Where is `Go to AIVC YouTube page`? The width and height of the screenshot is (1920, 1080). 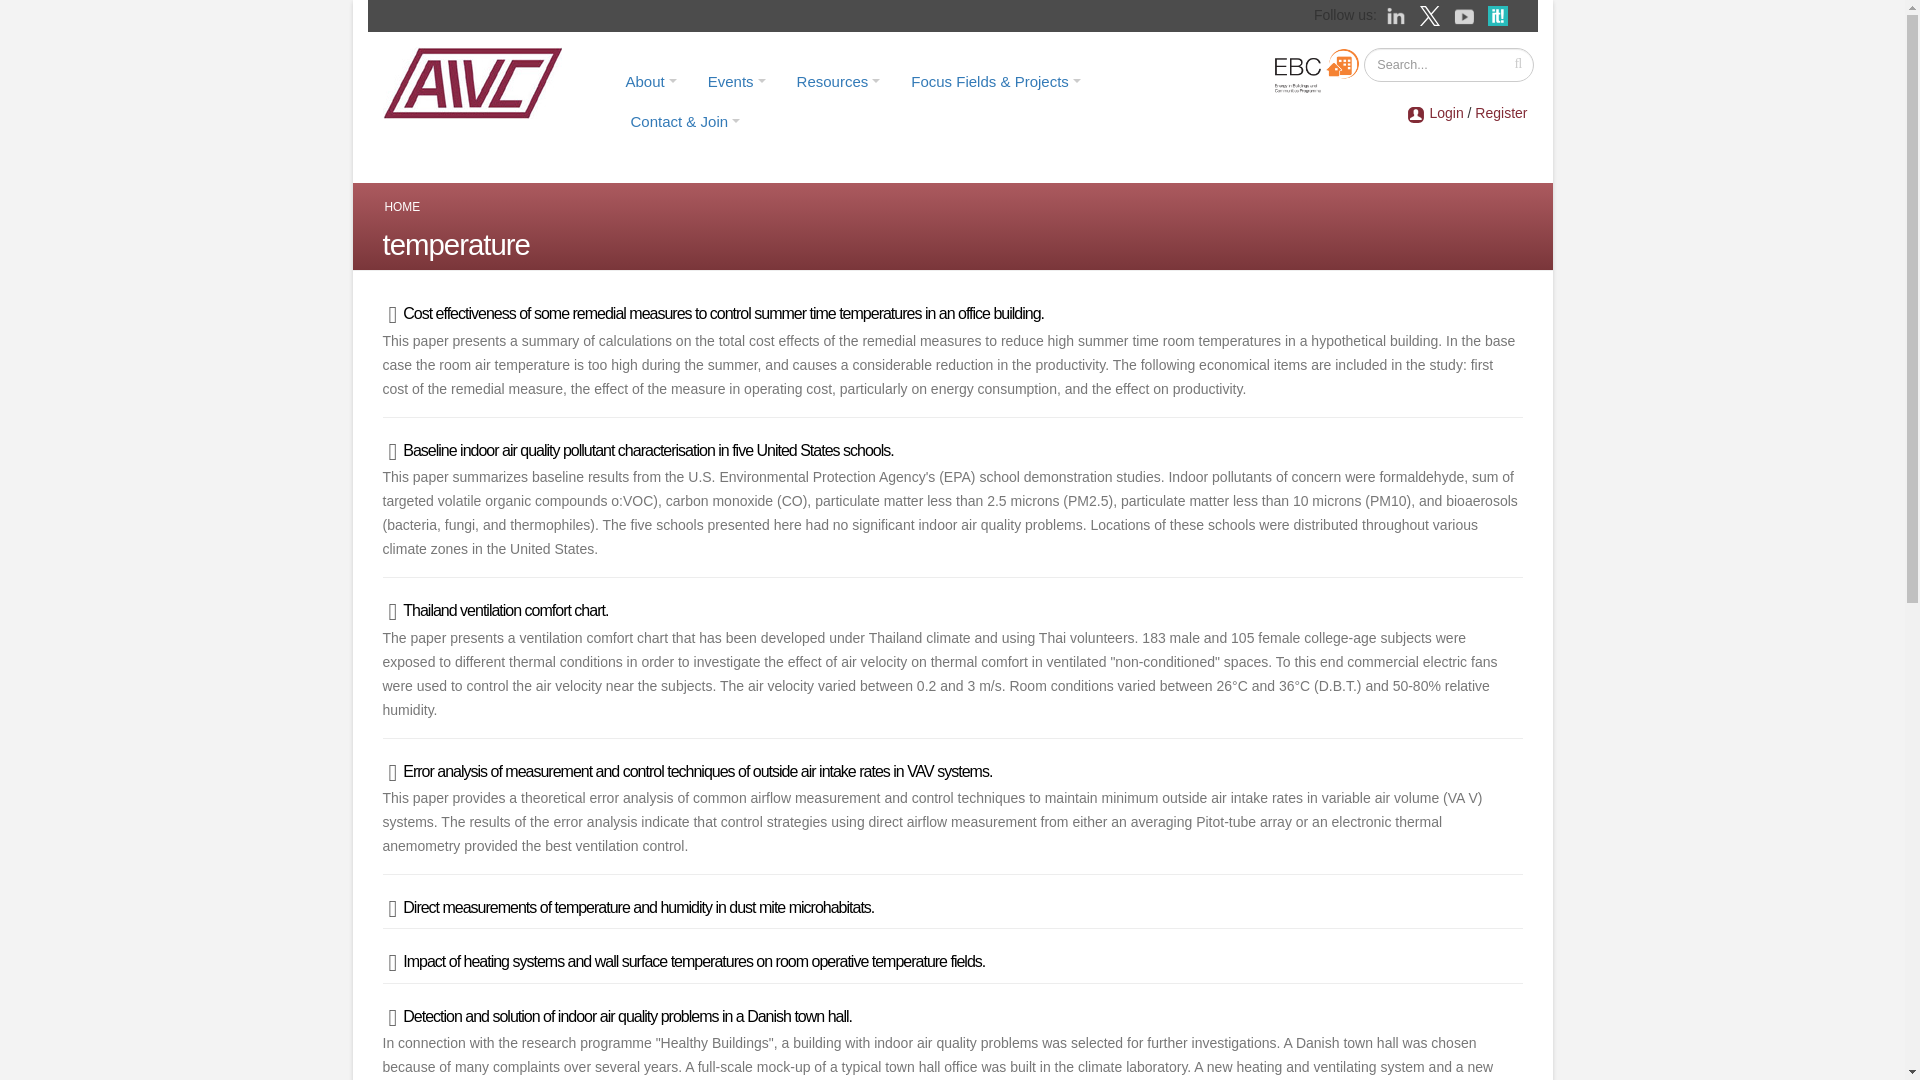
Go to AIVC YouTube page is located at coordinates (1466, 14).